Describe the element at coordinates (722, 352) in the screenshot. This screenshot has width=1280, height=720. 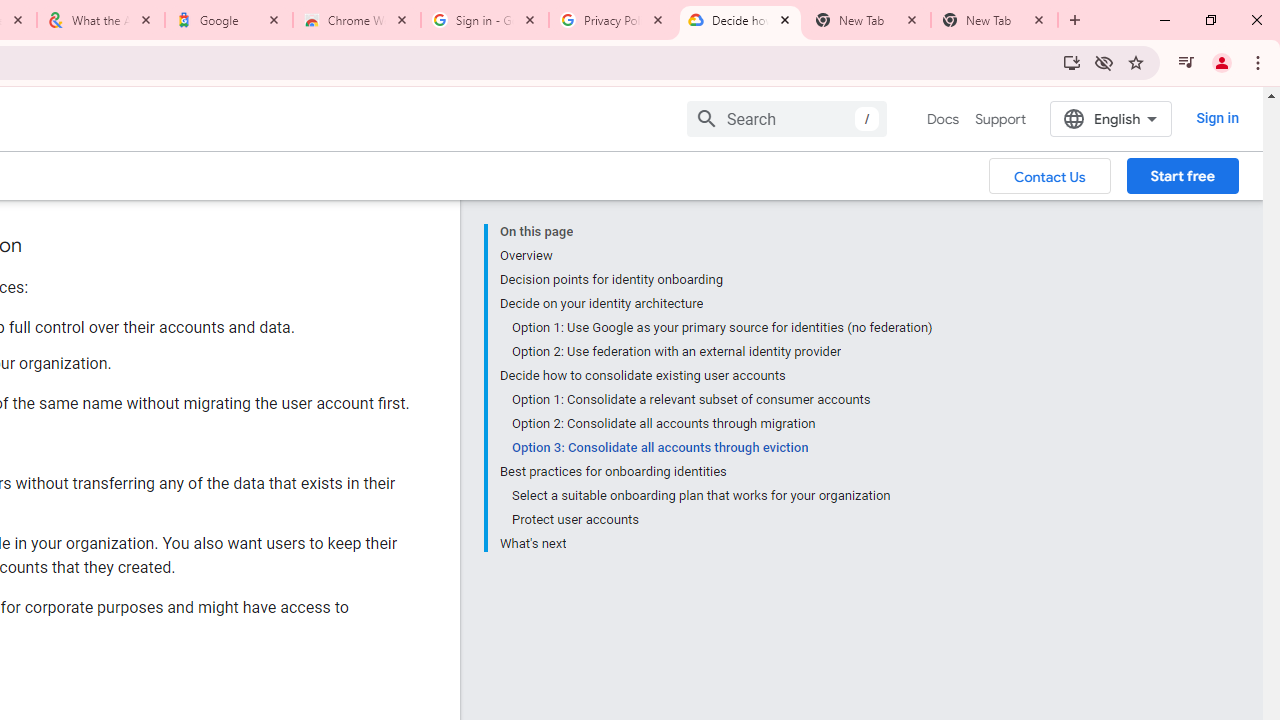
I see `Option 2: Use federation with an external identity provider` at that location.